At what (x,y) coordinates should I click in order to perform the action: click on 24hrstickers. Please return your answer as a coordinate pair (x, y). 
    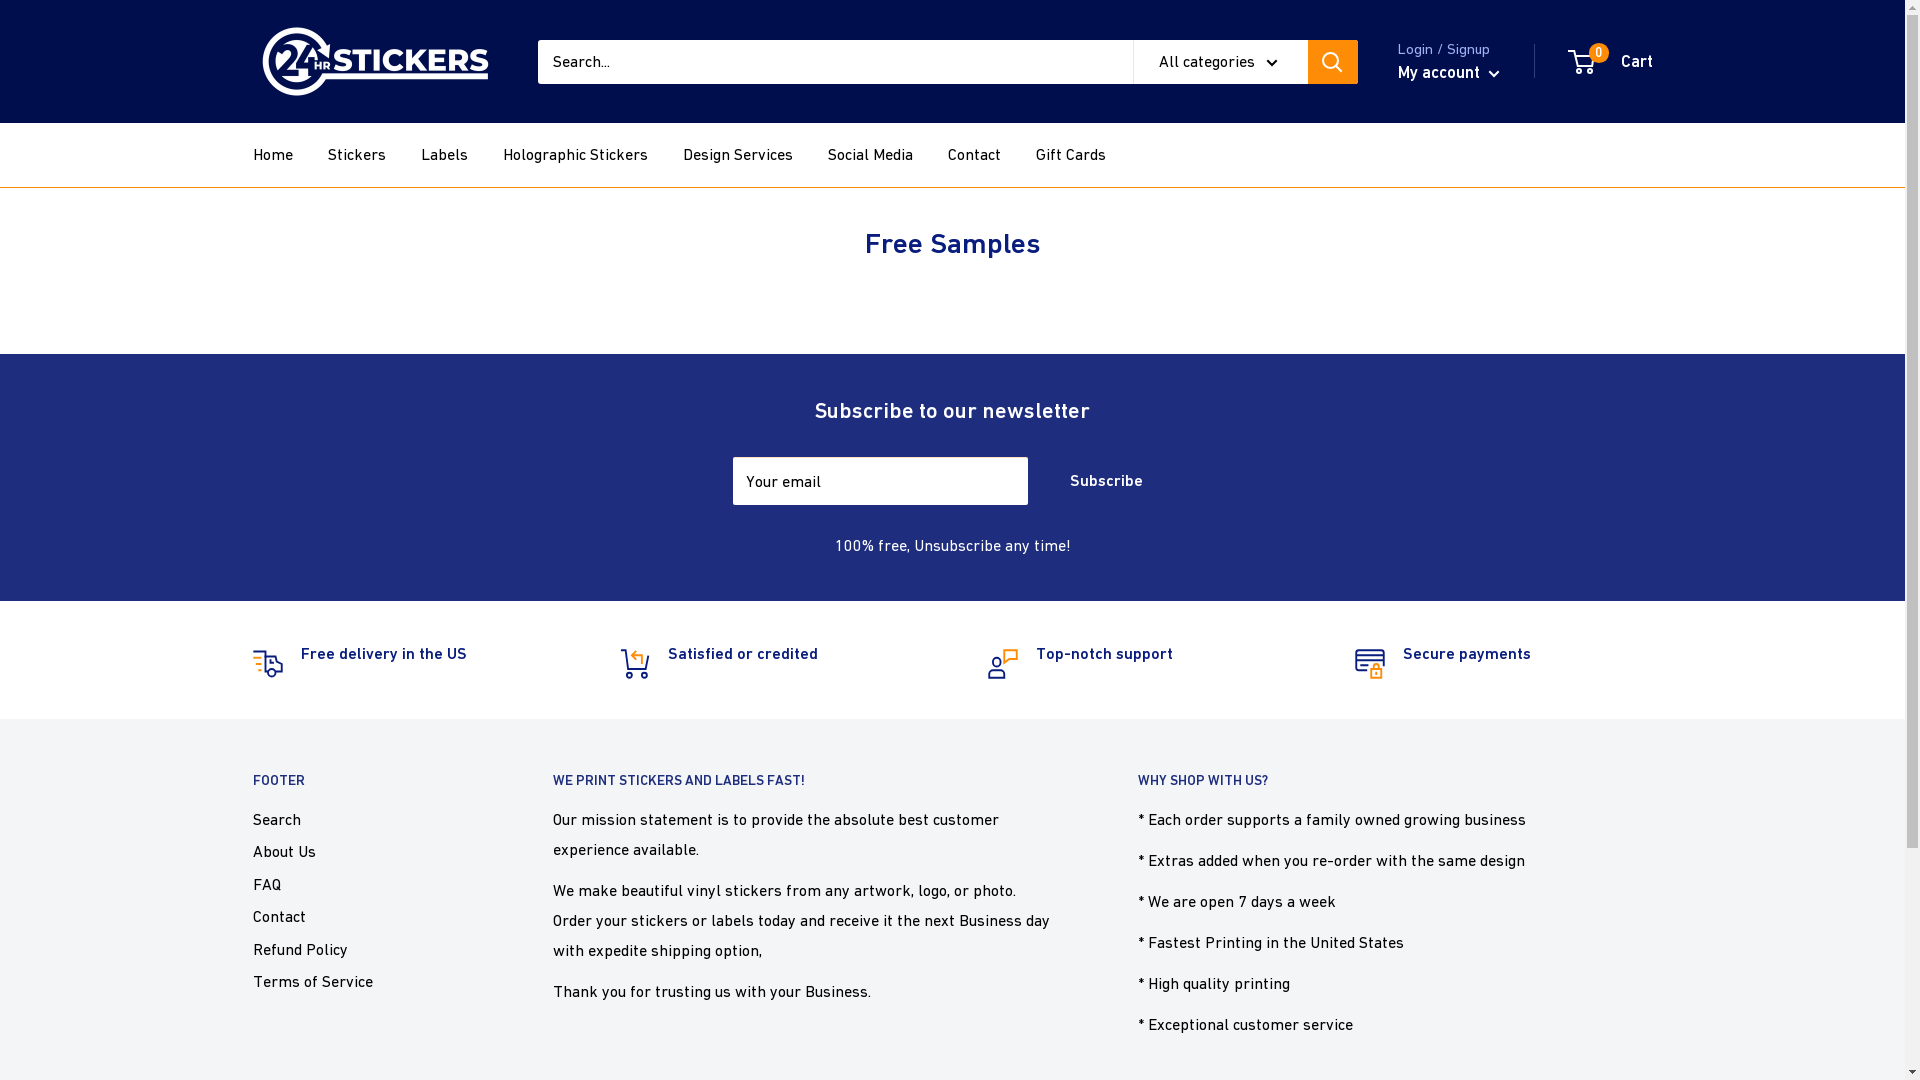
    Looking at the image, I should click on (374, 62).